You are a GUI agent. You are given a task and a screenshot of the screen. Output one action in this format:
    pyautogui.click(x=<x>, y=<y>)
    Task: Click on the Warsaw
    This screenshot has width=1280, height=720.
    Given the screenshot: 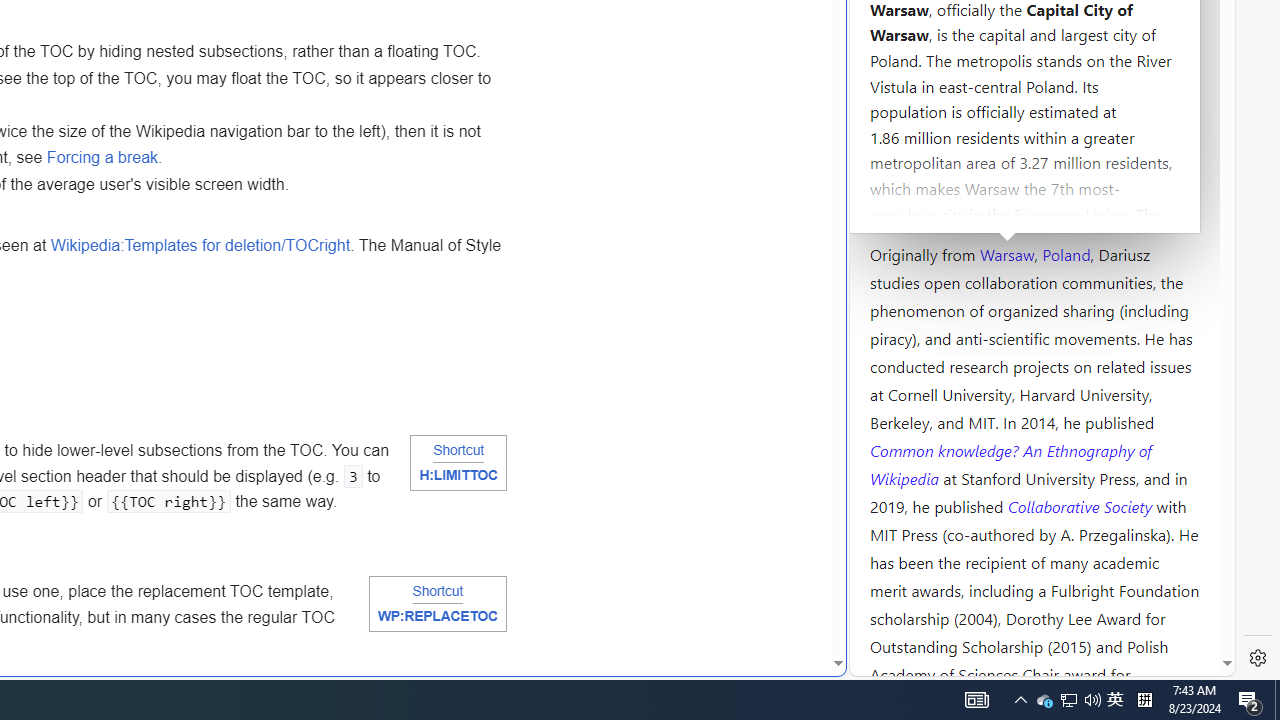 What is the action you would take?
    pyautogui.click(x=1006, y=253)
    